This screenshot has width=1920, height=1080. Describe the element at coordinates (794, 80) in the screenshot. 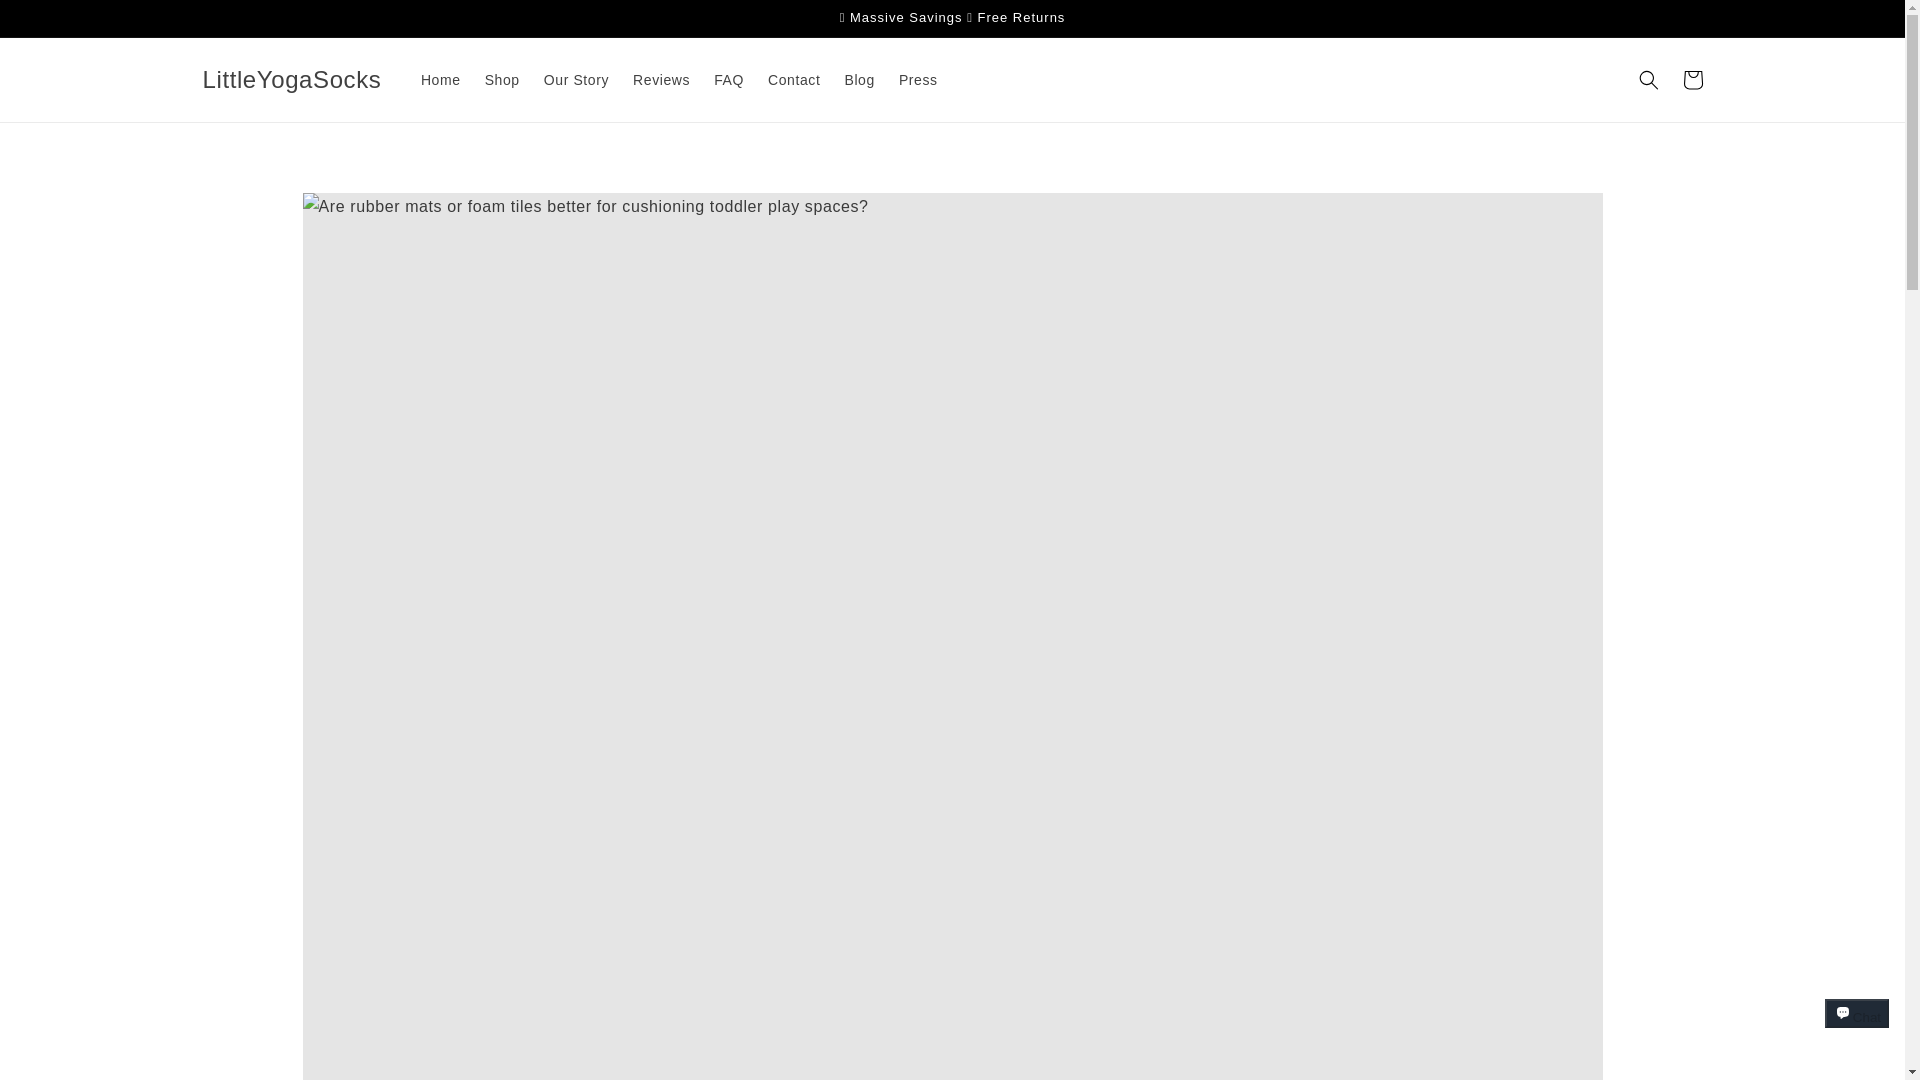

I see `Contact` at that location.